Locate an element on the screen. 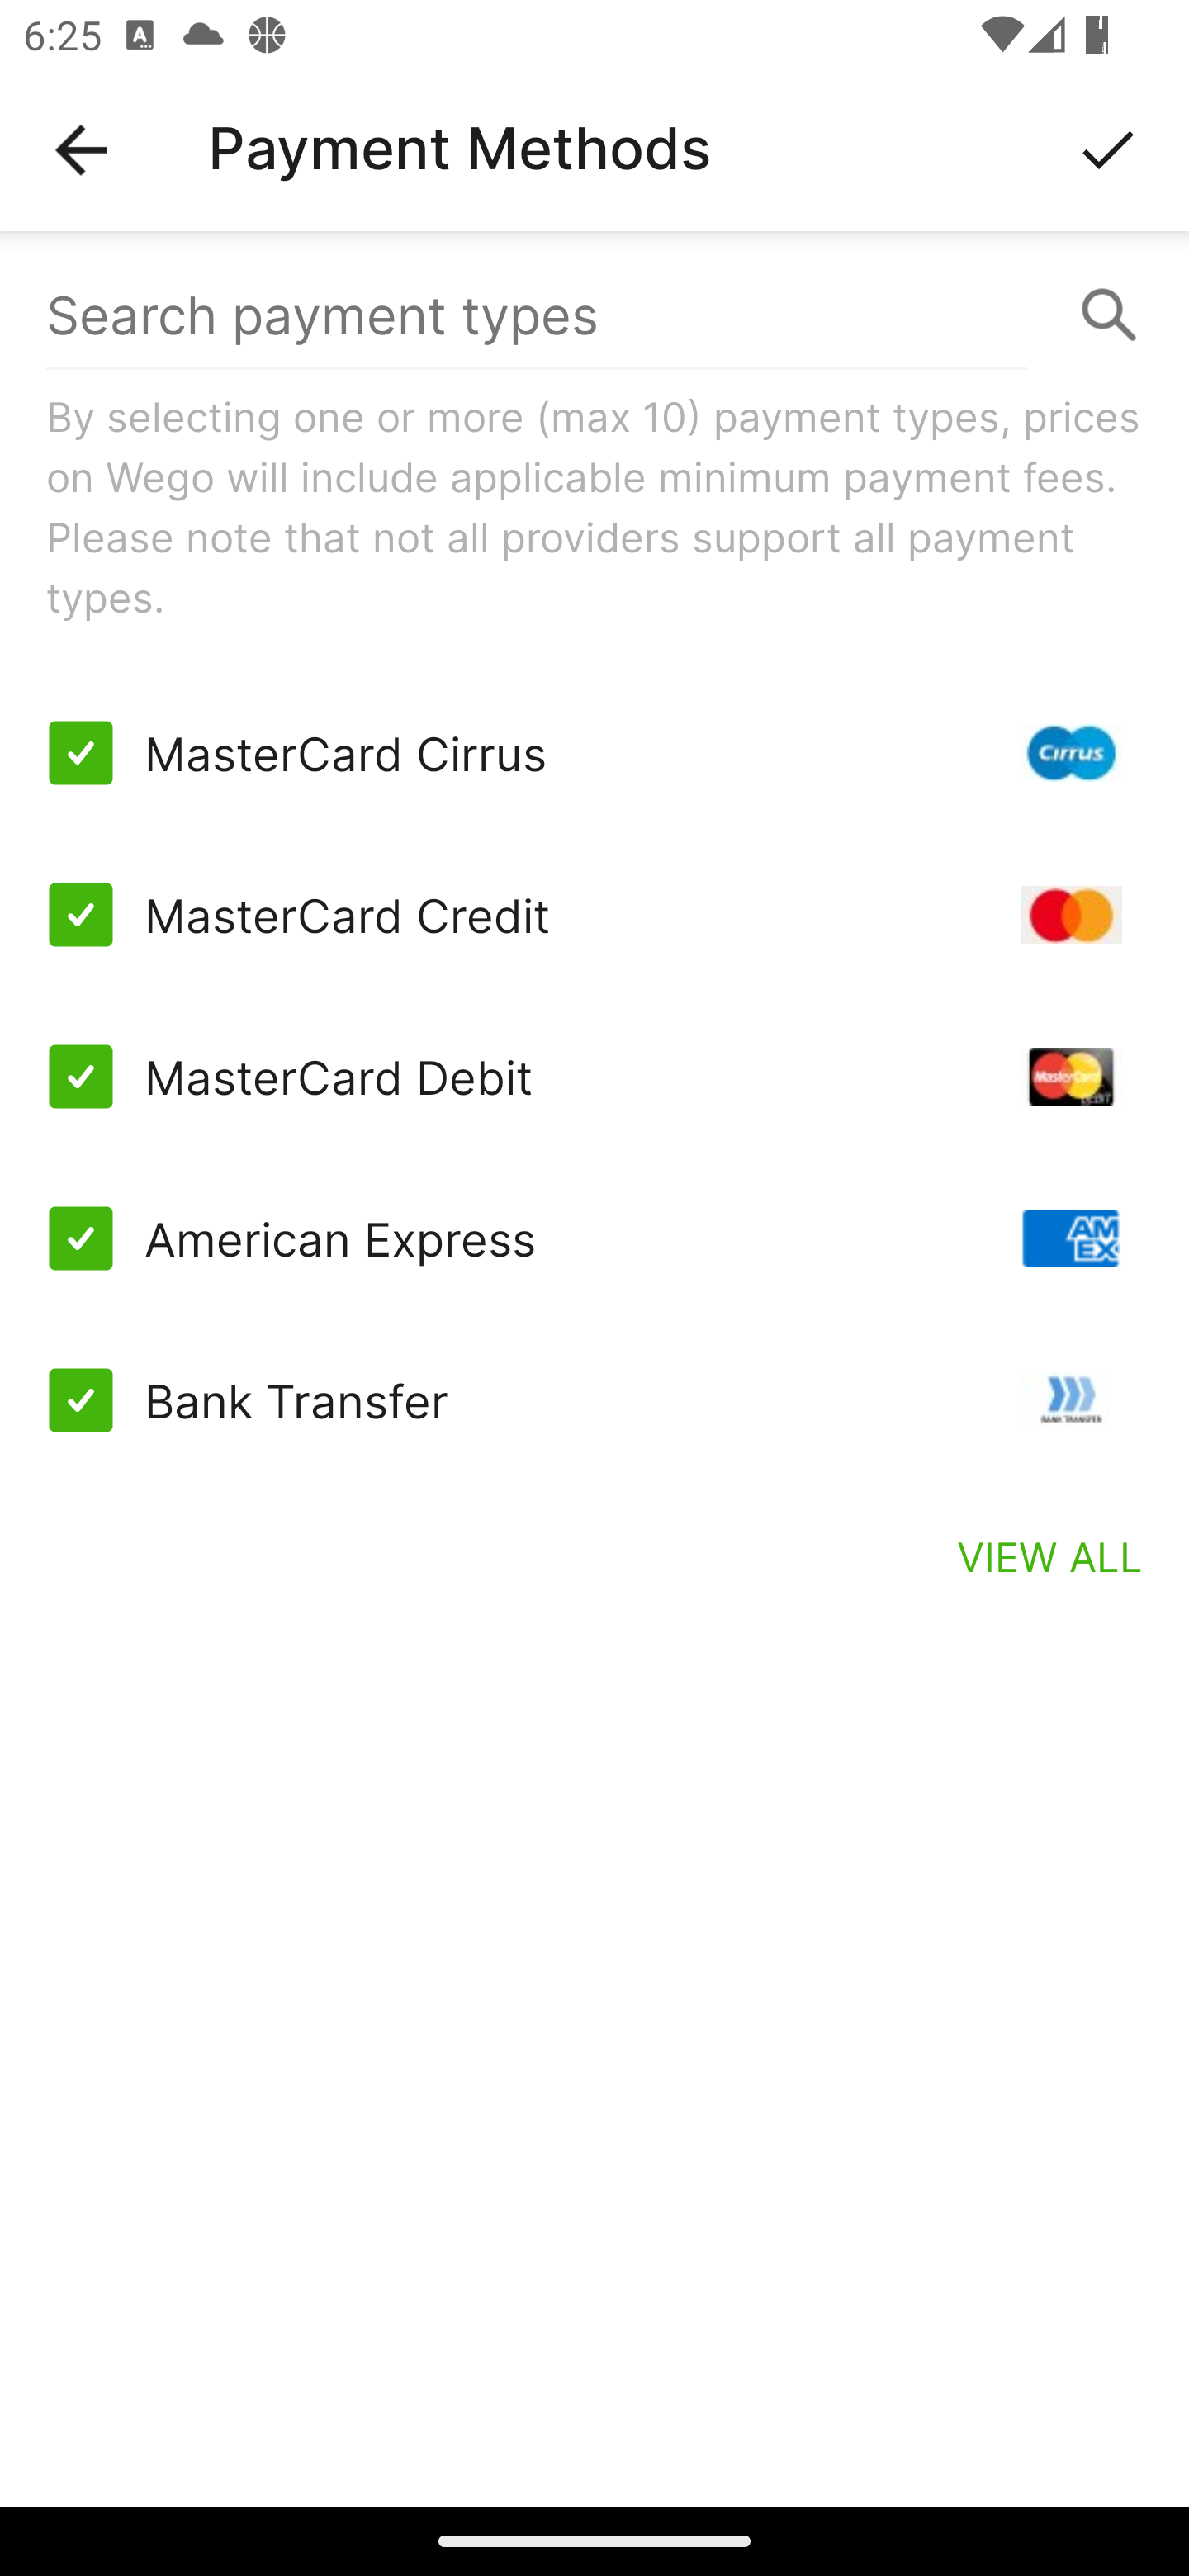 The image size is (1189, 2576). Bank Transfer is located at coordinates (594, 1399).